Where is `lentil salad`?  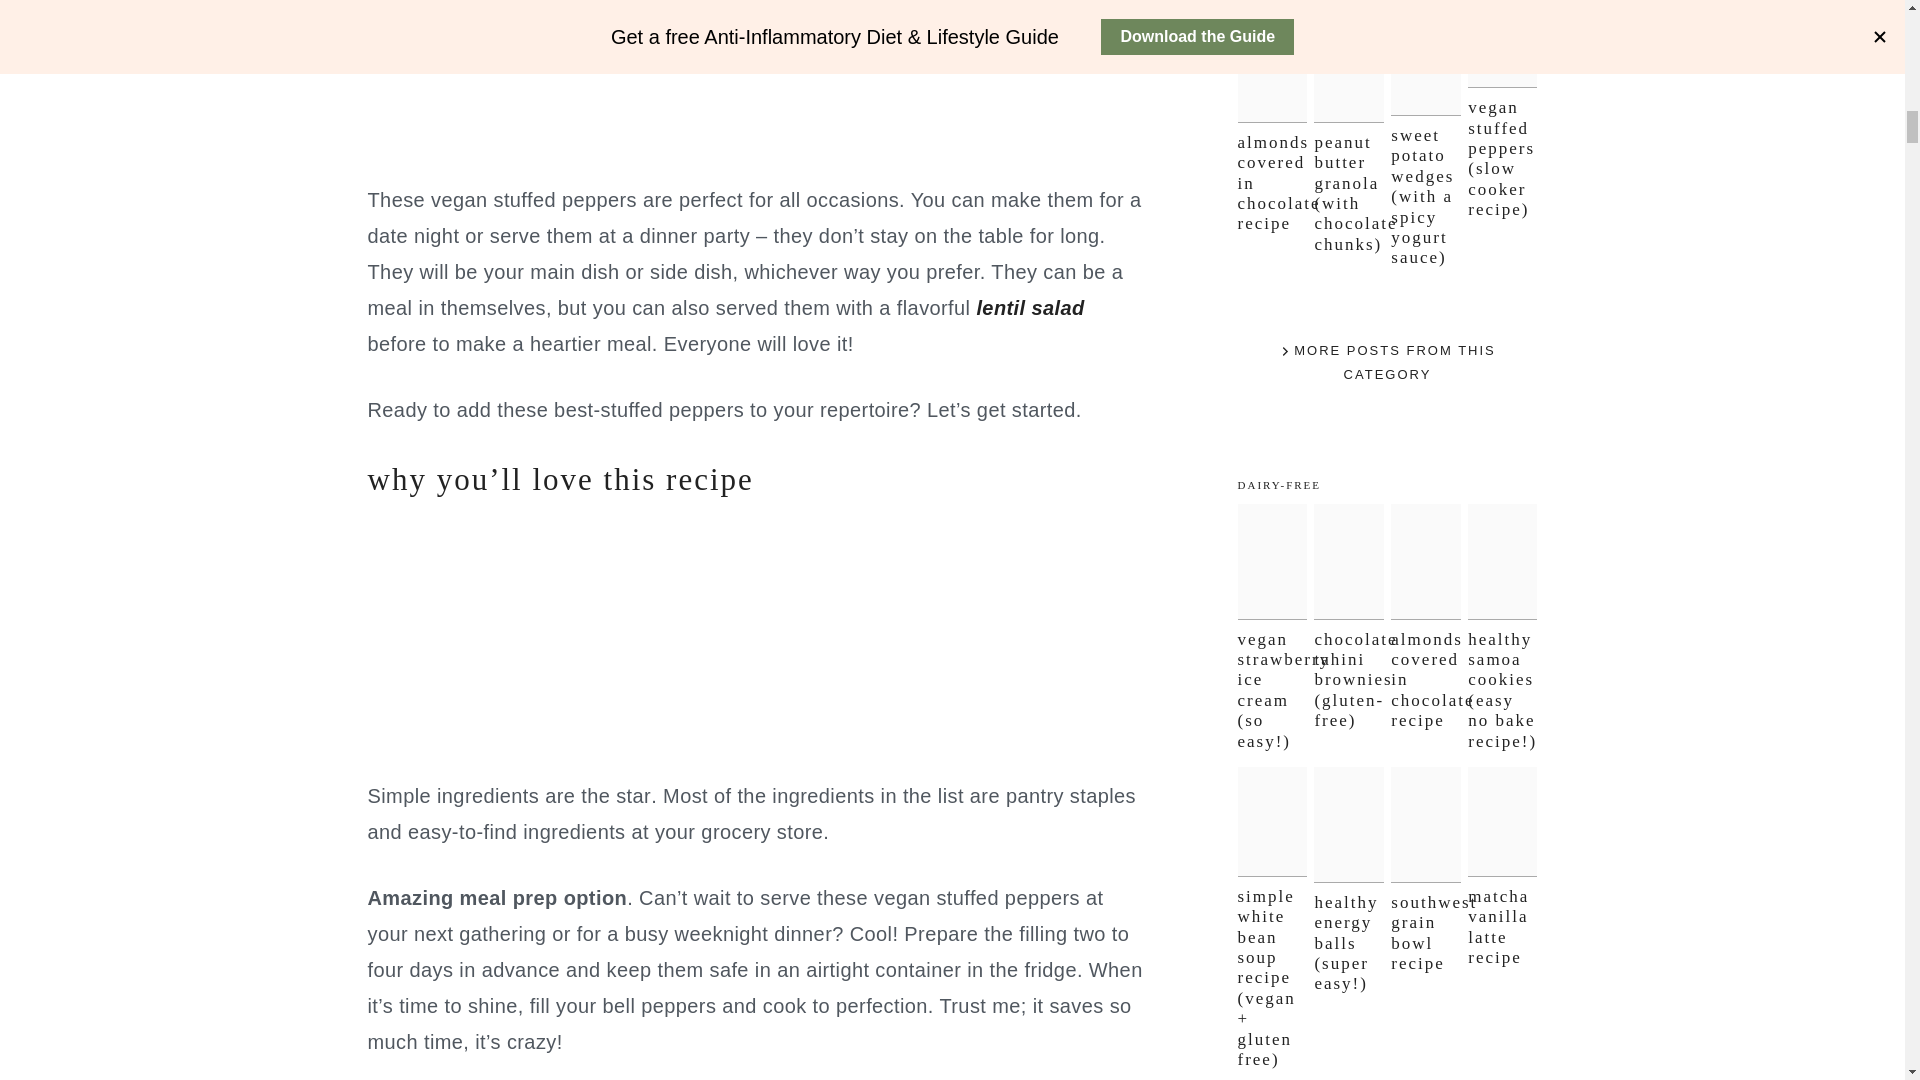 lentil salad is located at coordinates (1030, 308).